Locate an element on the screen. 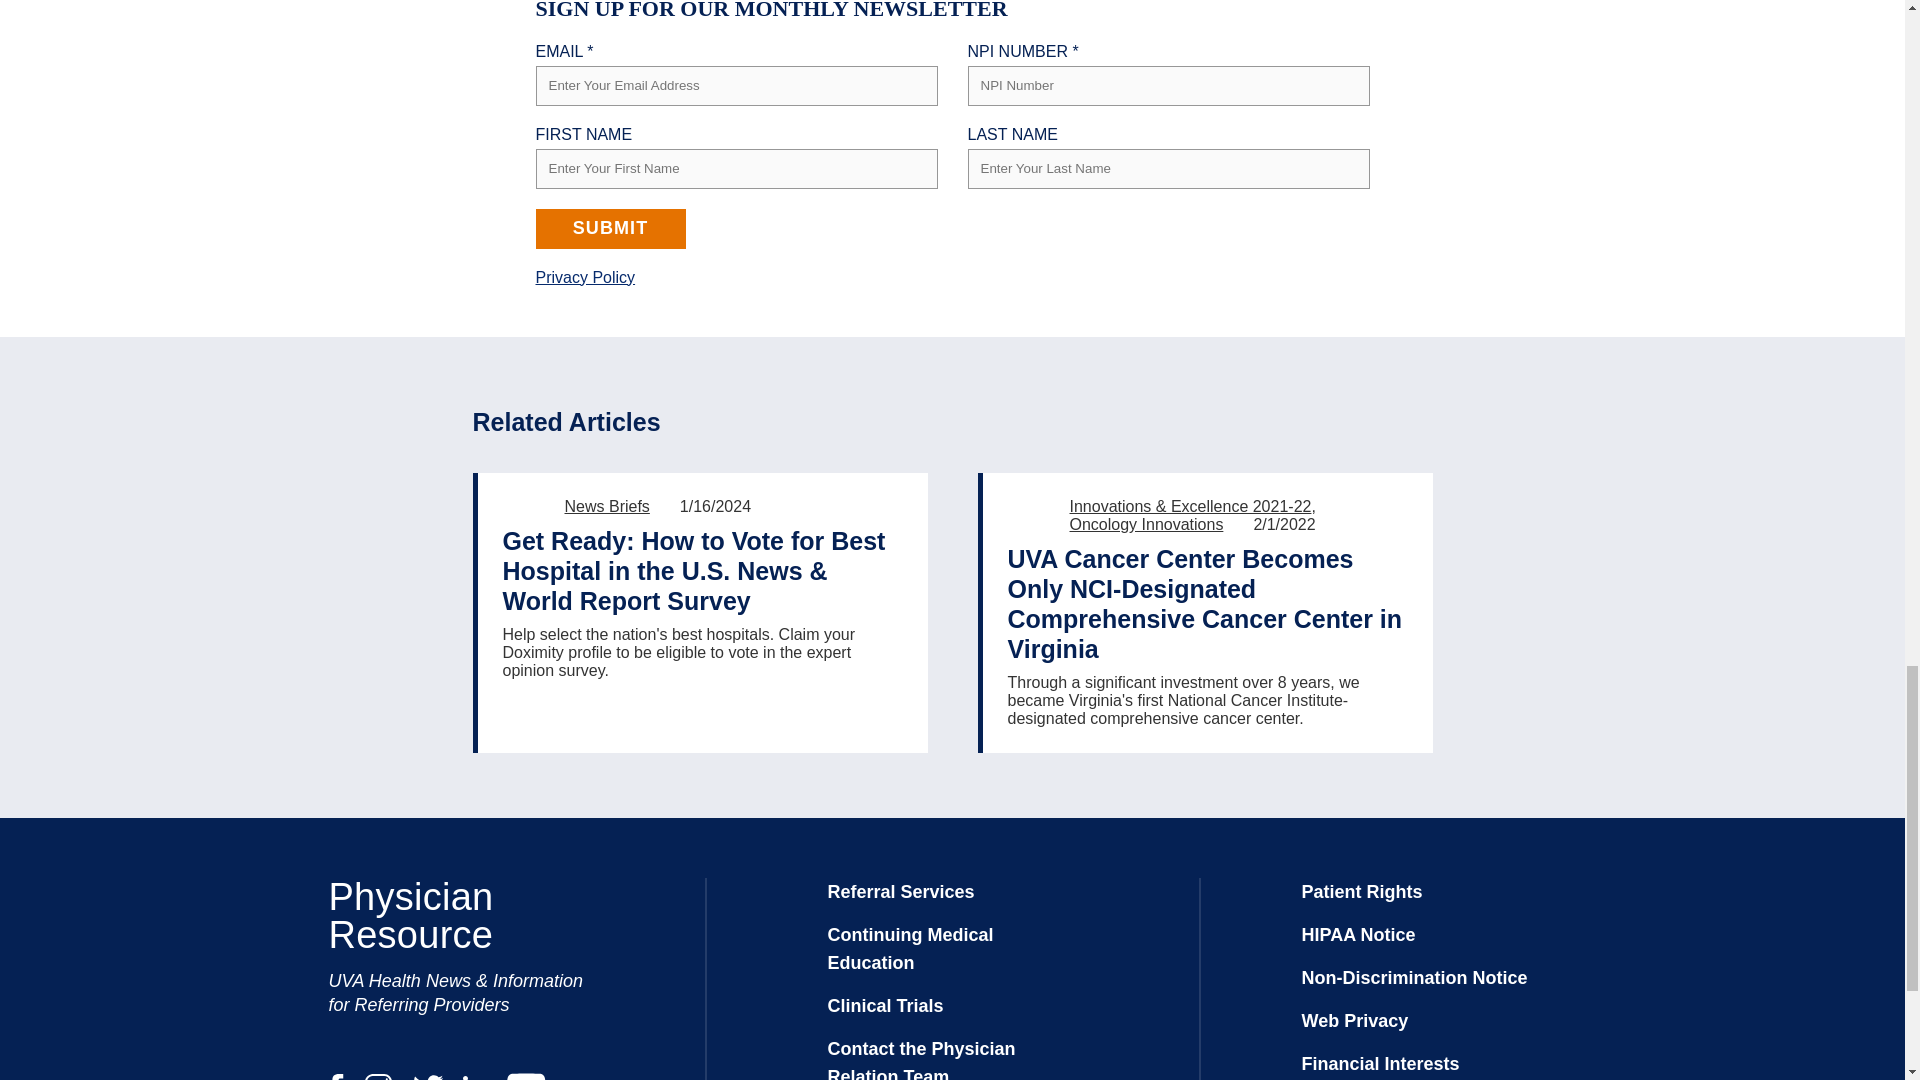 Image resolution: width=1920 pixels, height=1080 pixels. News Briefs is located at coordinates (606, 506).